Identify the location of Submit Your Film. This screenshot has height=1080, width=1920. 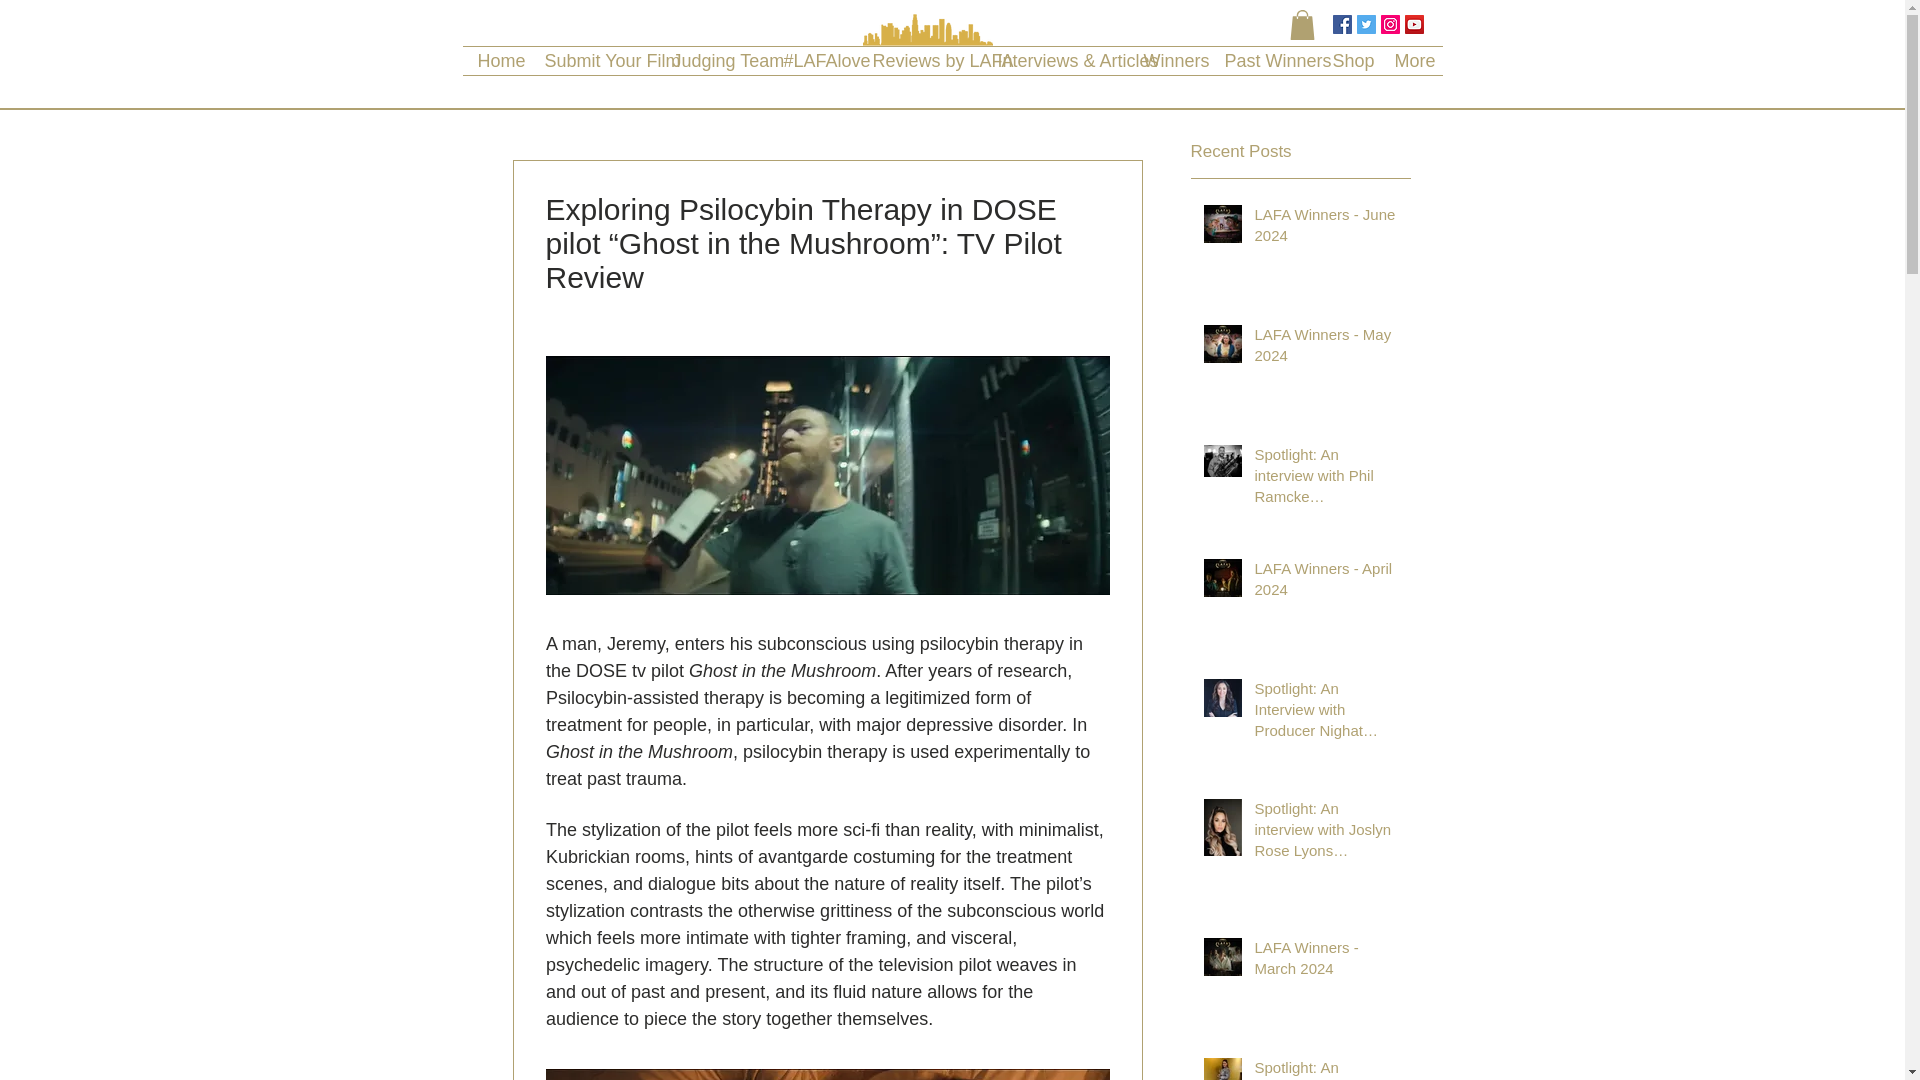
(594, 60).